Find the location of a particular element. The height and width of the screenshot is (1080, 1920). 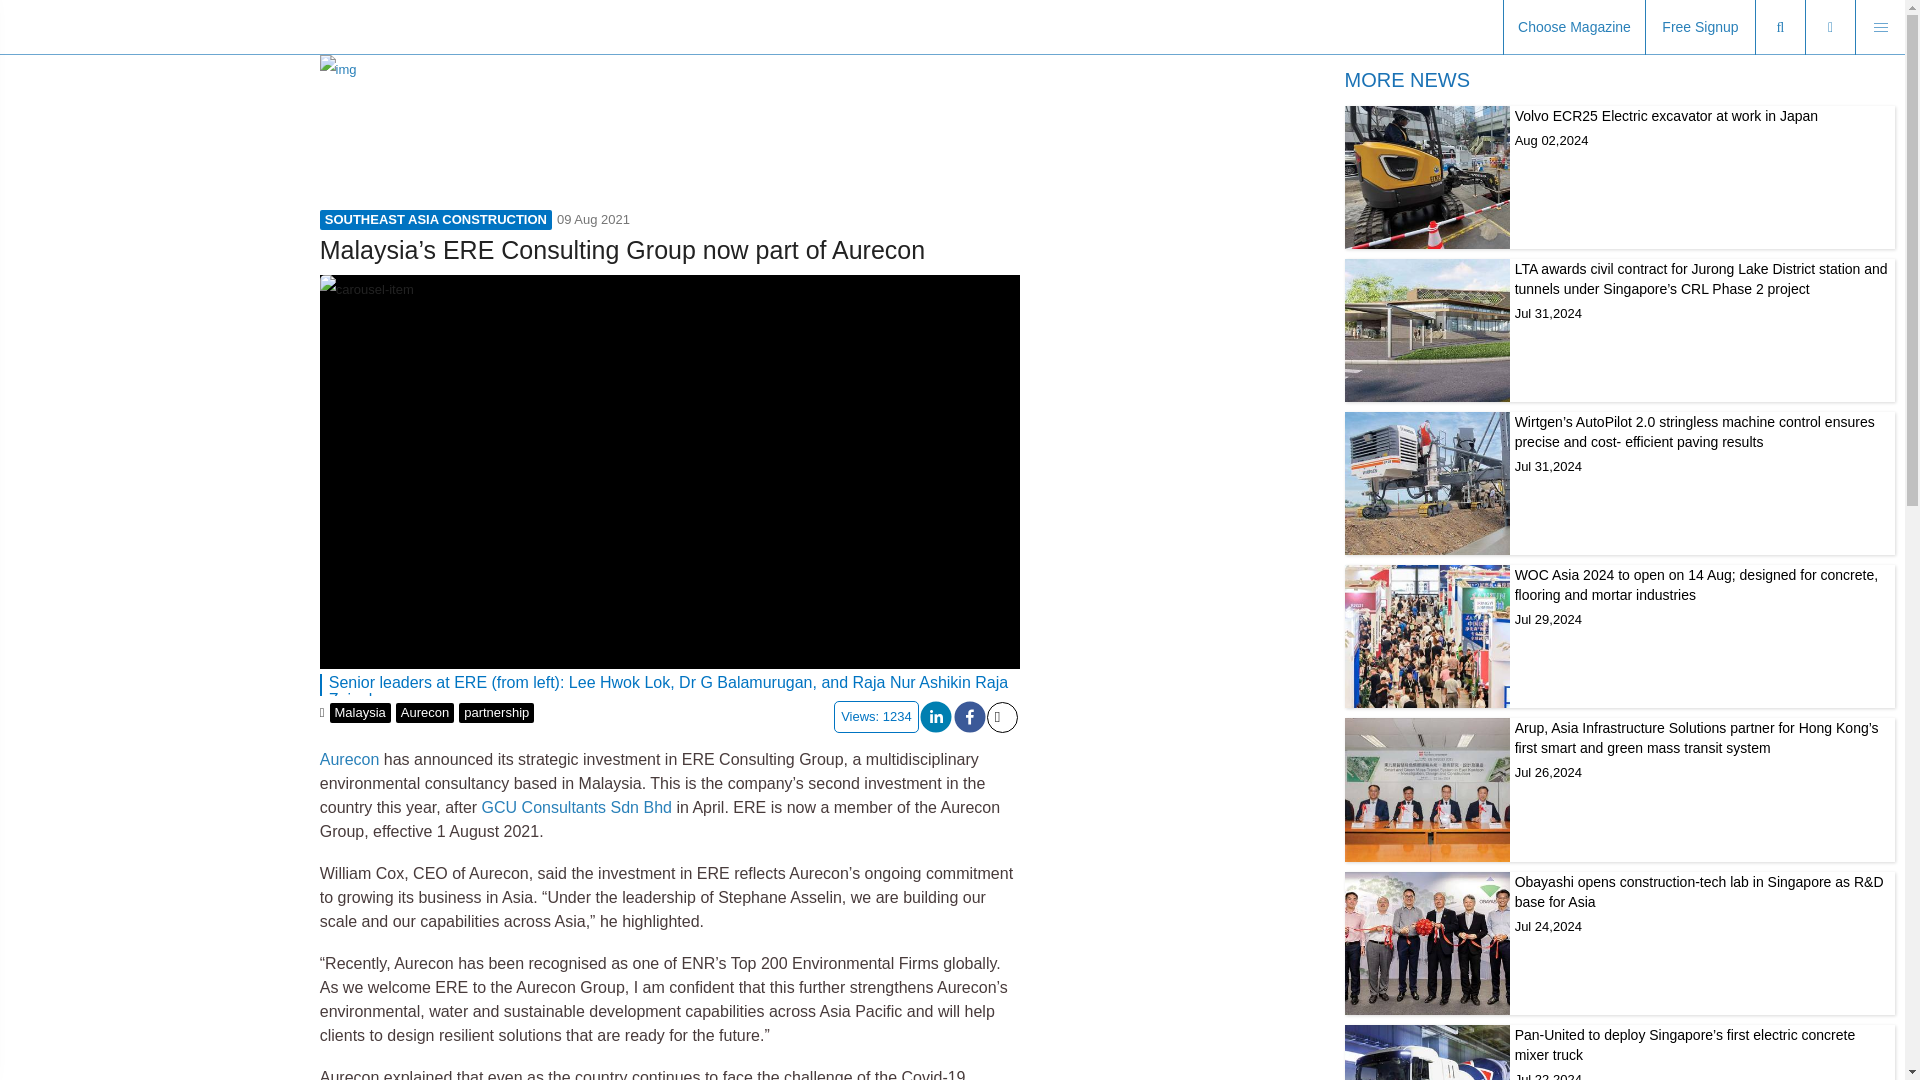

Aurecon is located at coordinates (496, 712).